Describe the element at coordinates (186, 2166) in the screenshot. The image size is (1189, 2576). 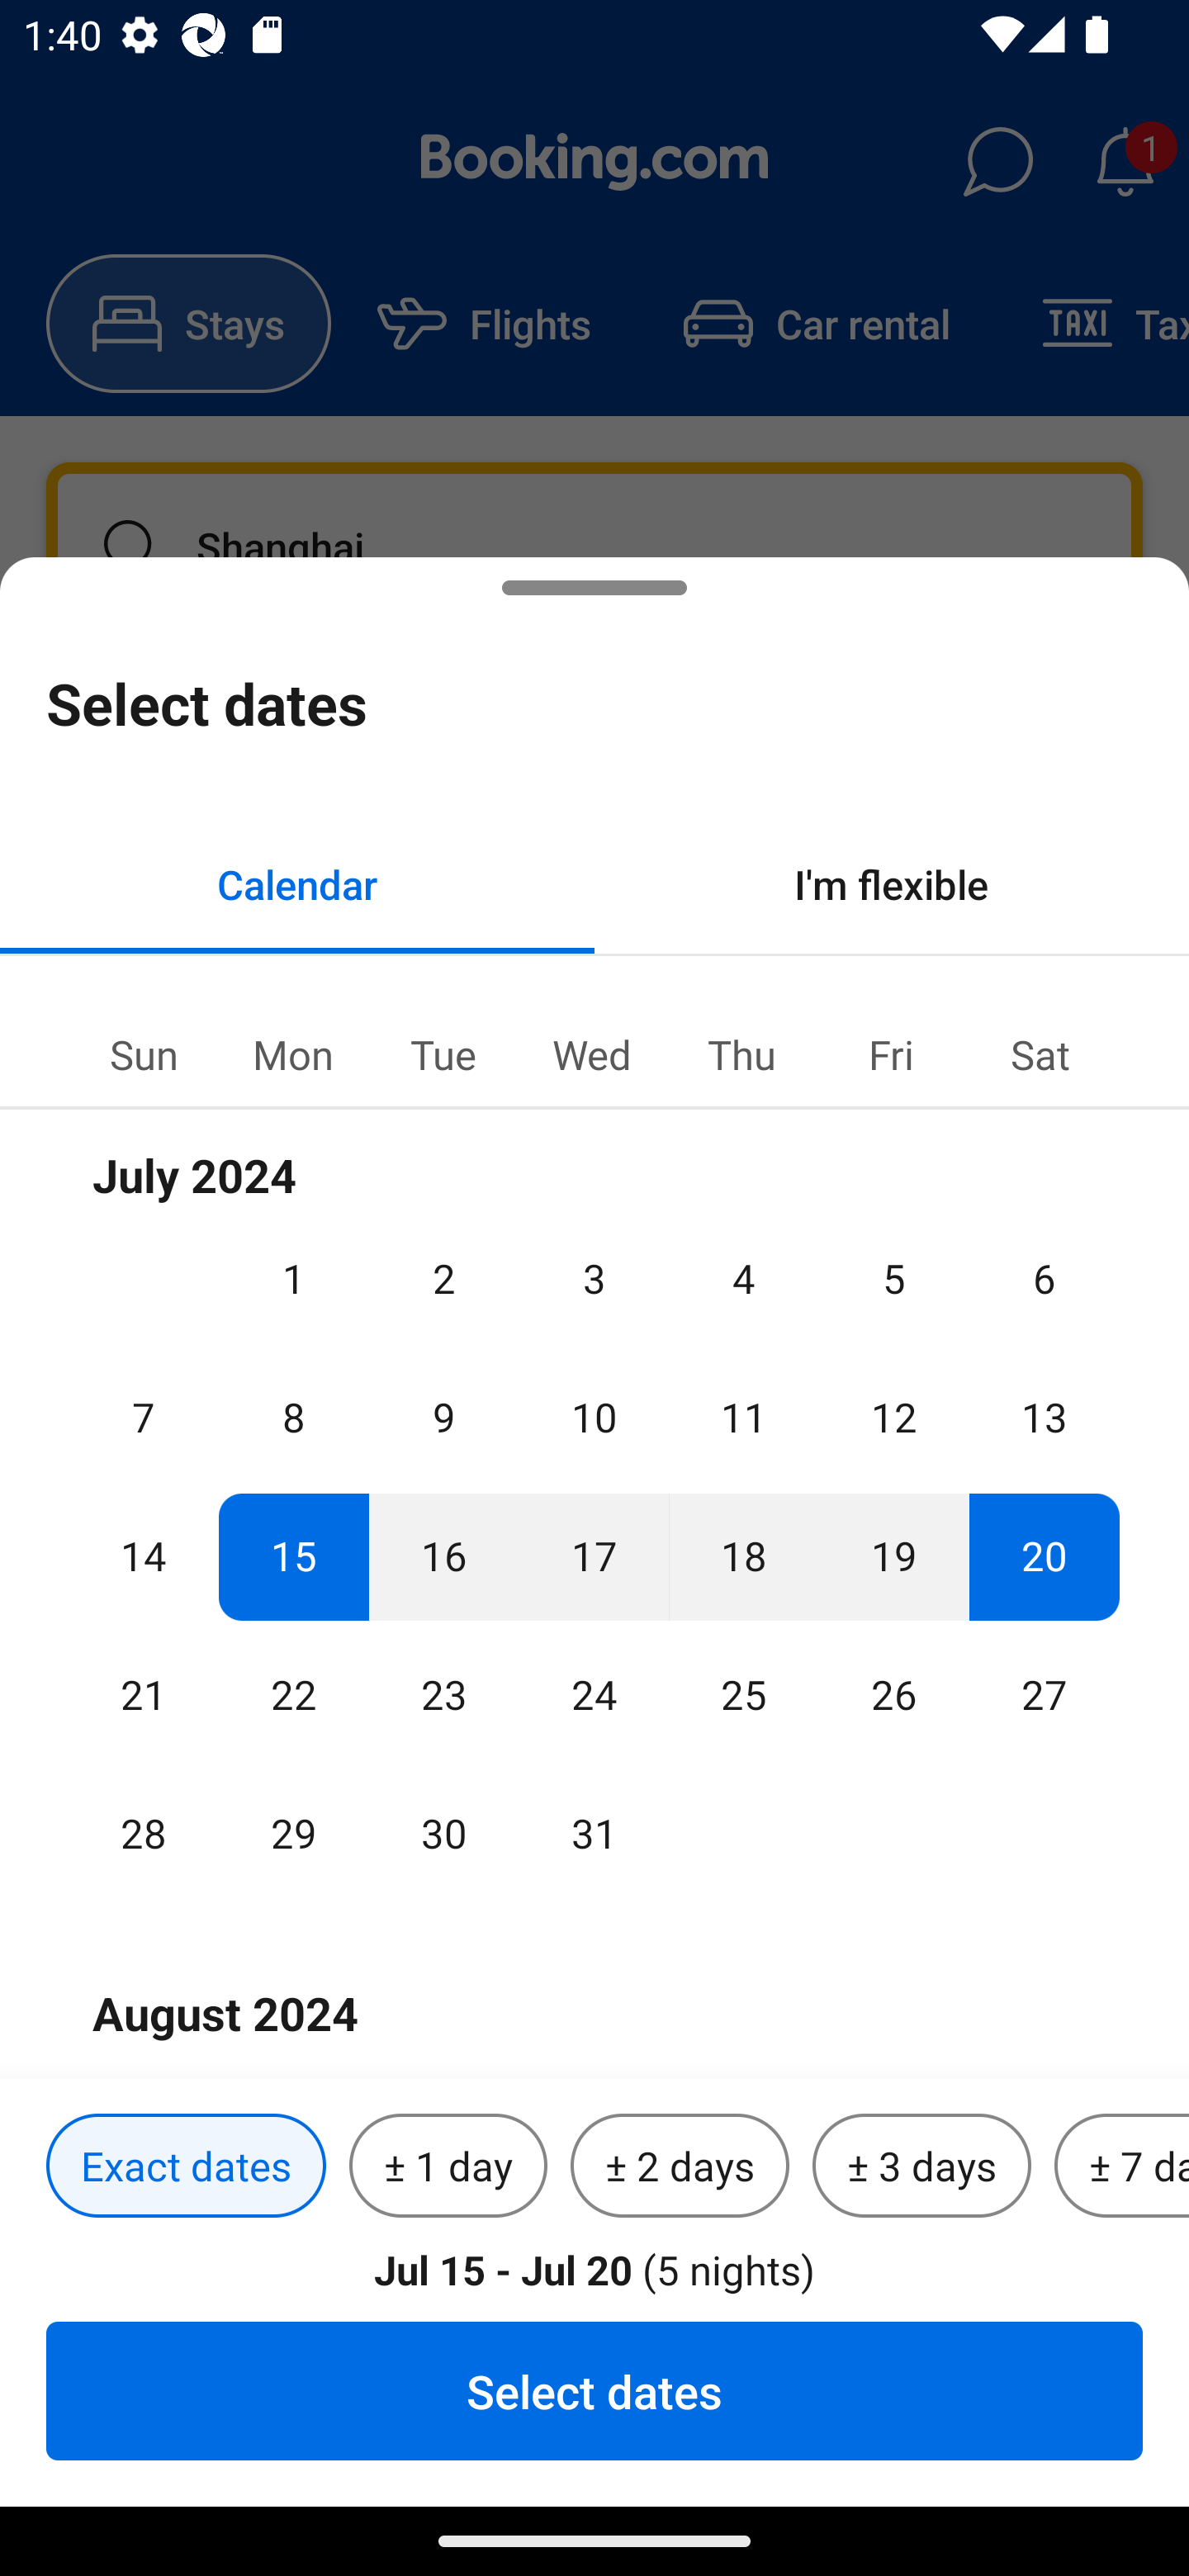
I see `Exact dates` at that location.